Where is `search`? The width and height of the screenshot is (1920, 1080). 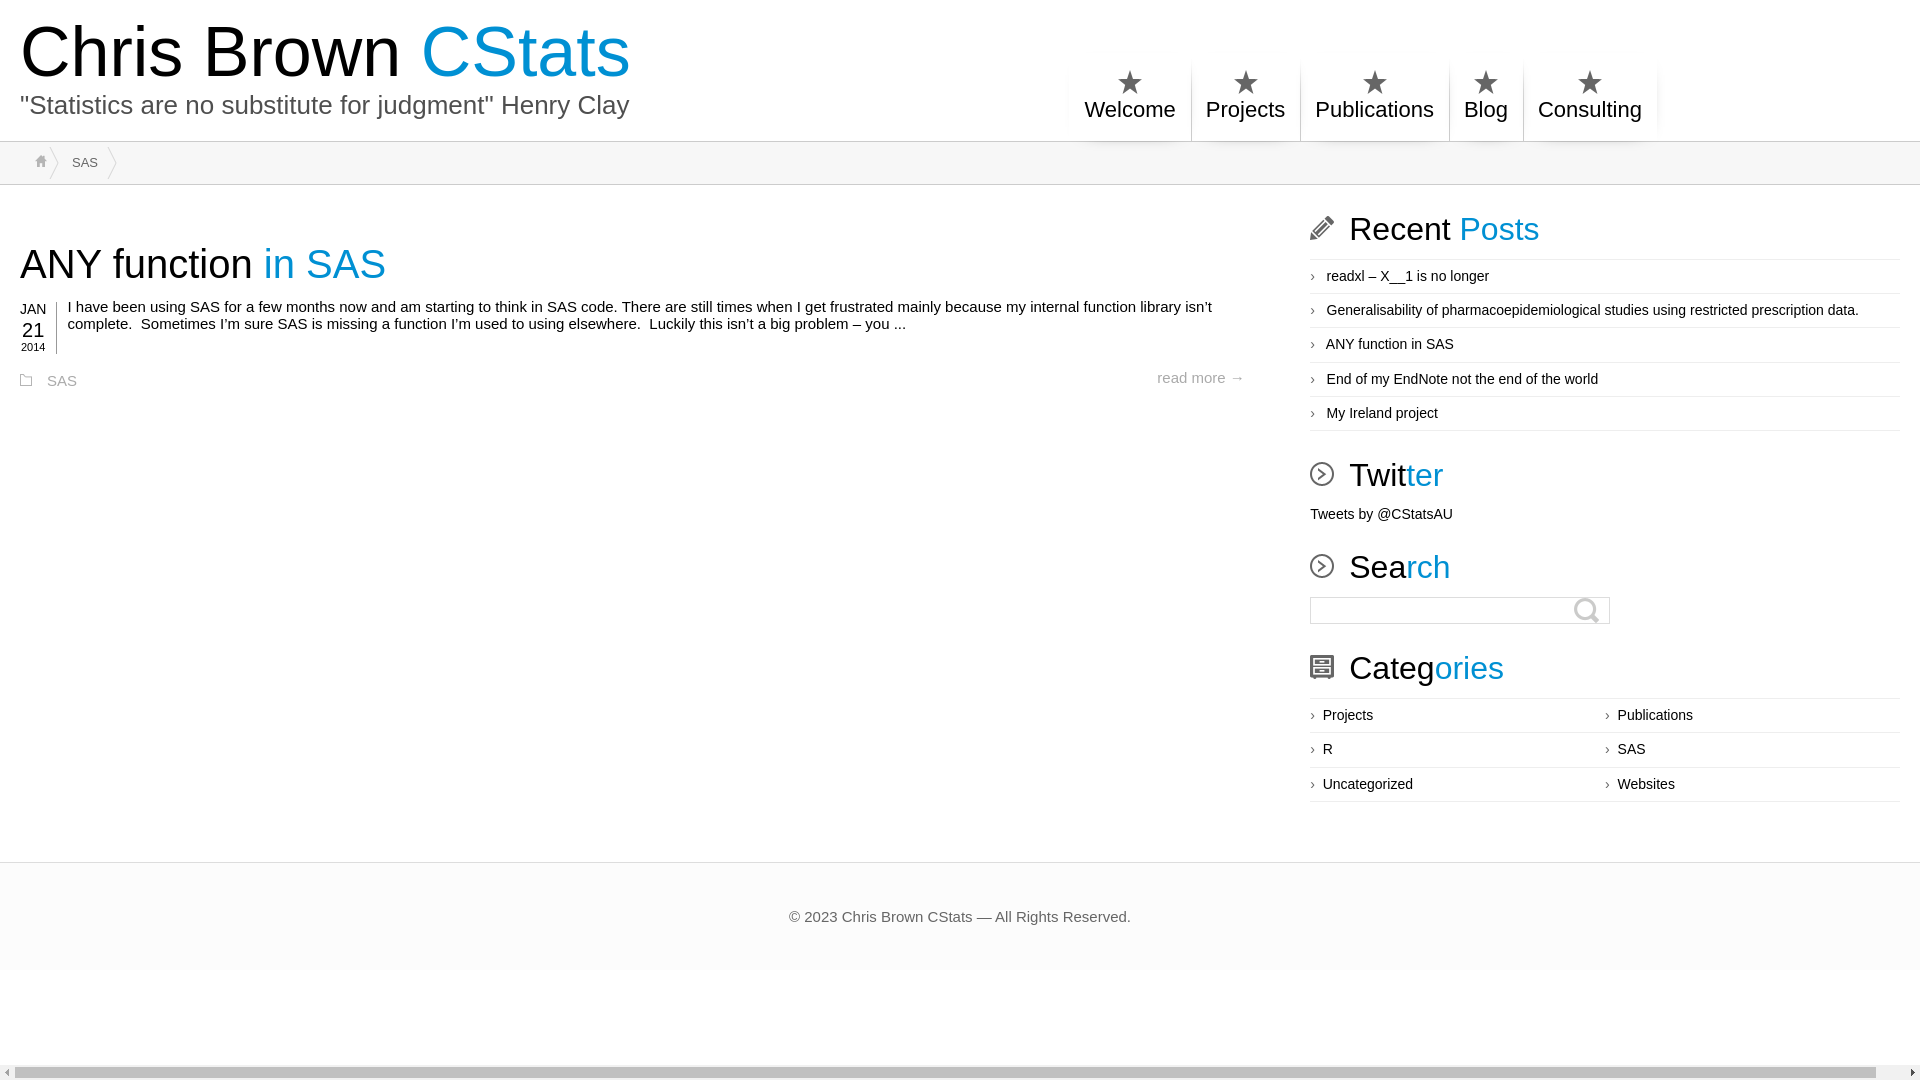
search is located at coordinates (14, 14).